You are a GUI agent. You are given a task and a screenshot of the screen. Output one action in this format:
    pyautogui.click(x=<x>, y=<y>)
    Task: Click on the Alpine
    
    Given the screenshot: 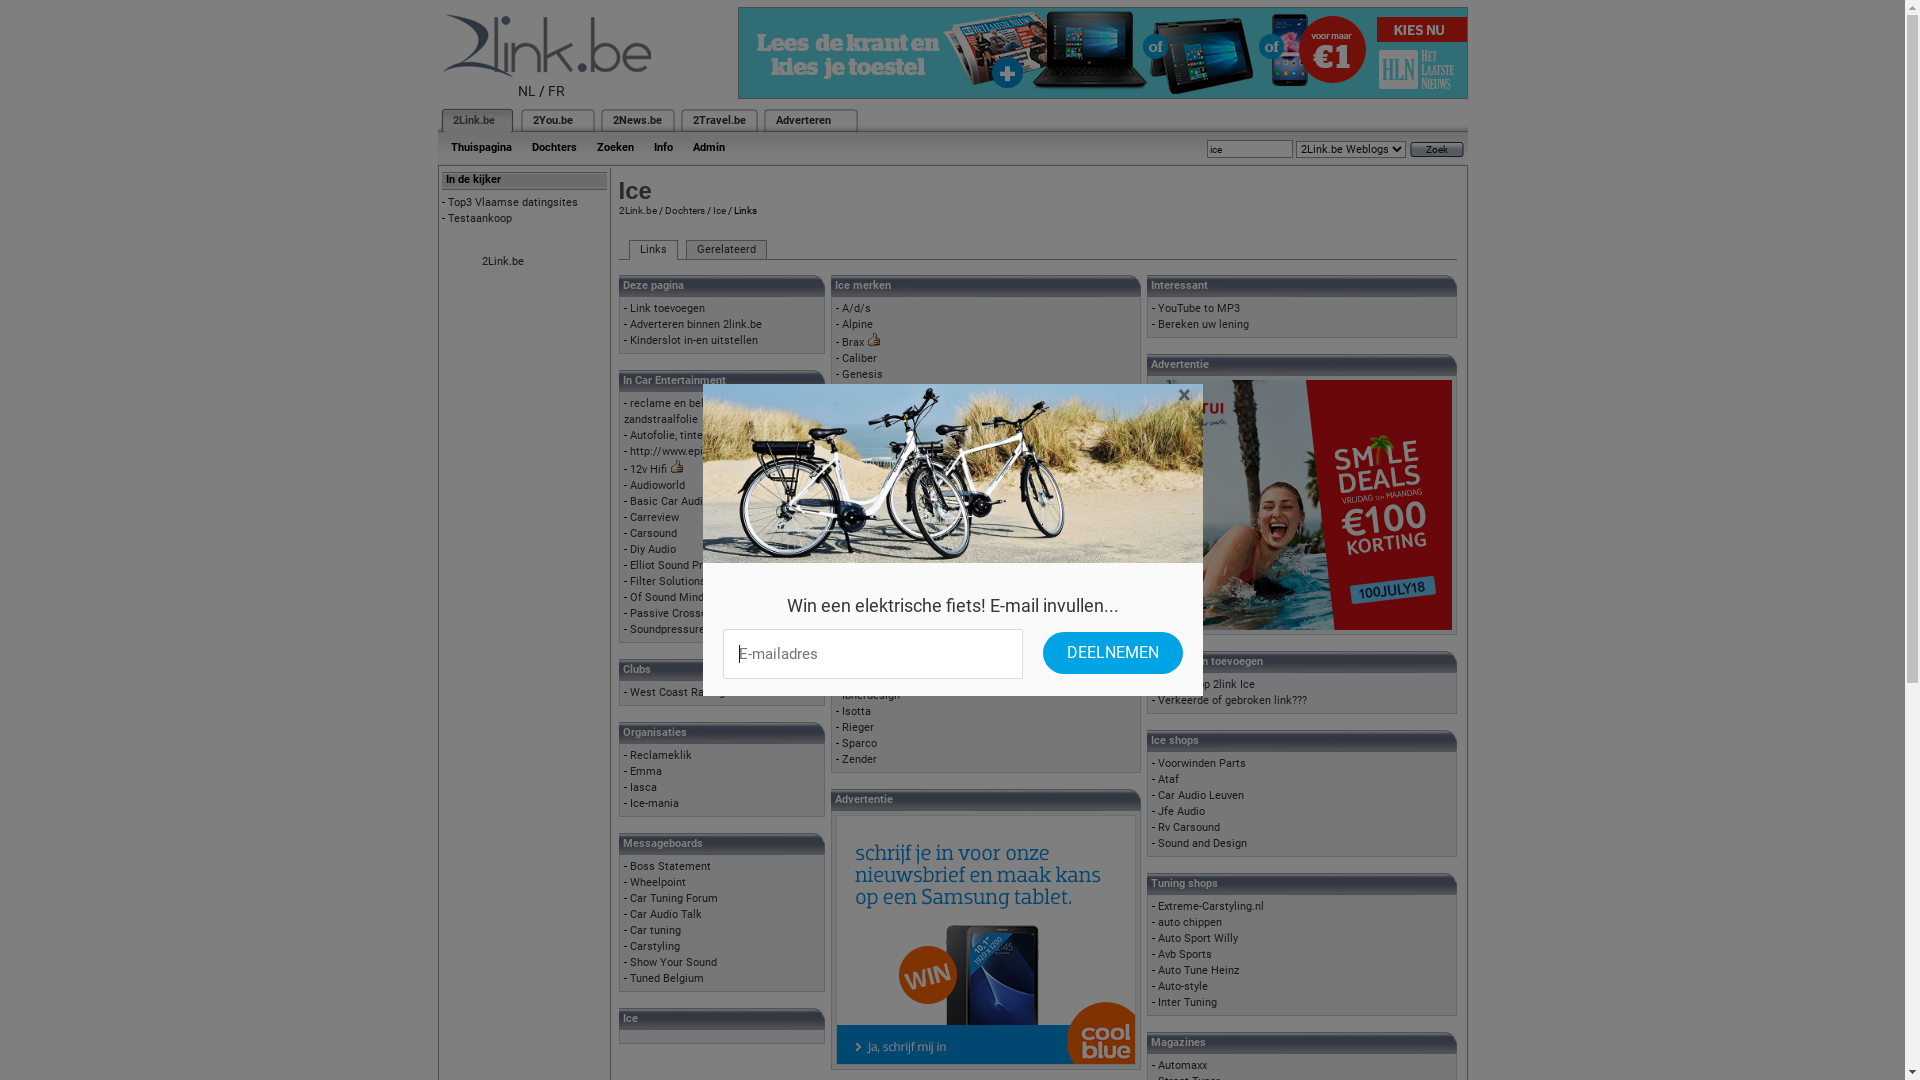 What is the action you would take?
    pyautogui.click(x=858, y=324)
    